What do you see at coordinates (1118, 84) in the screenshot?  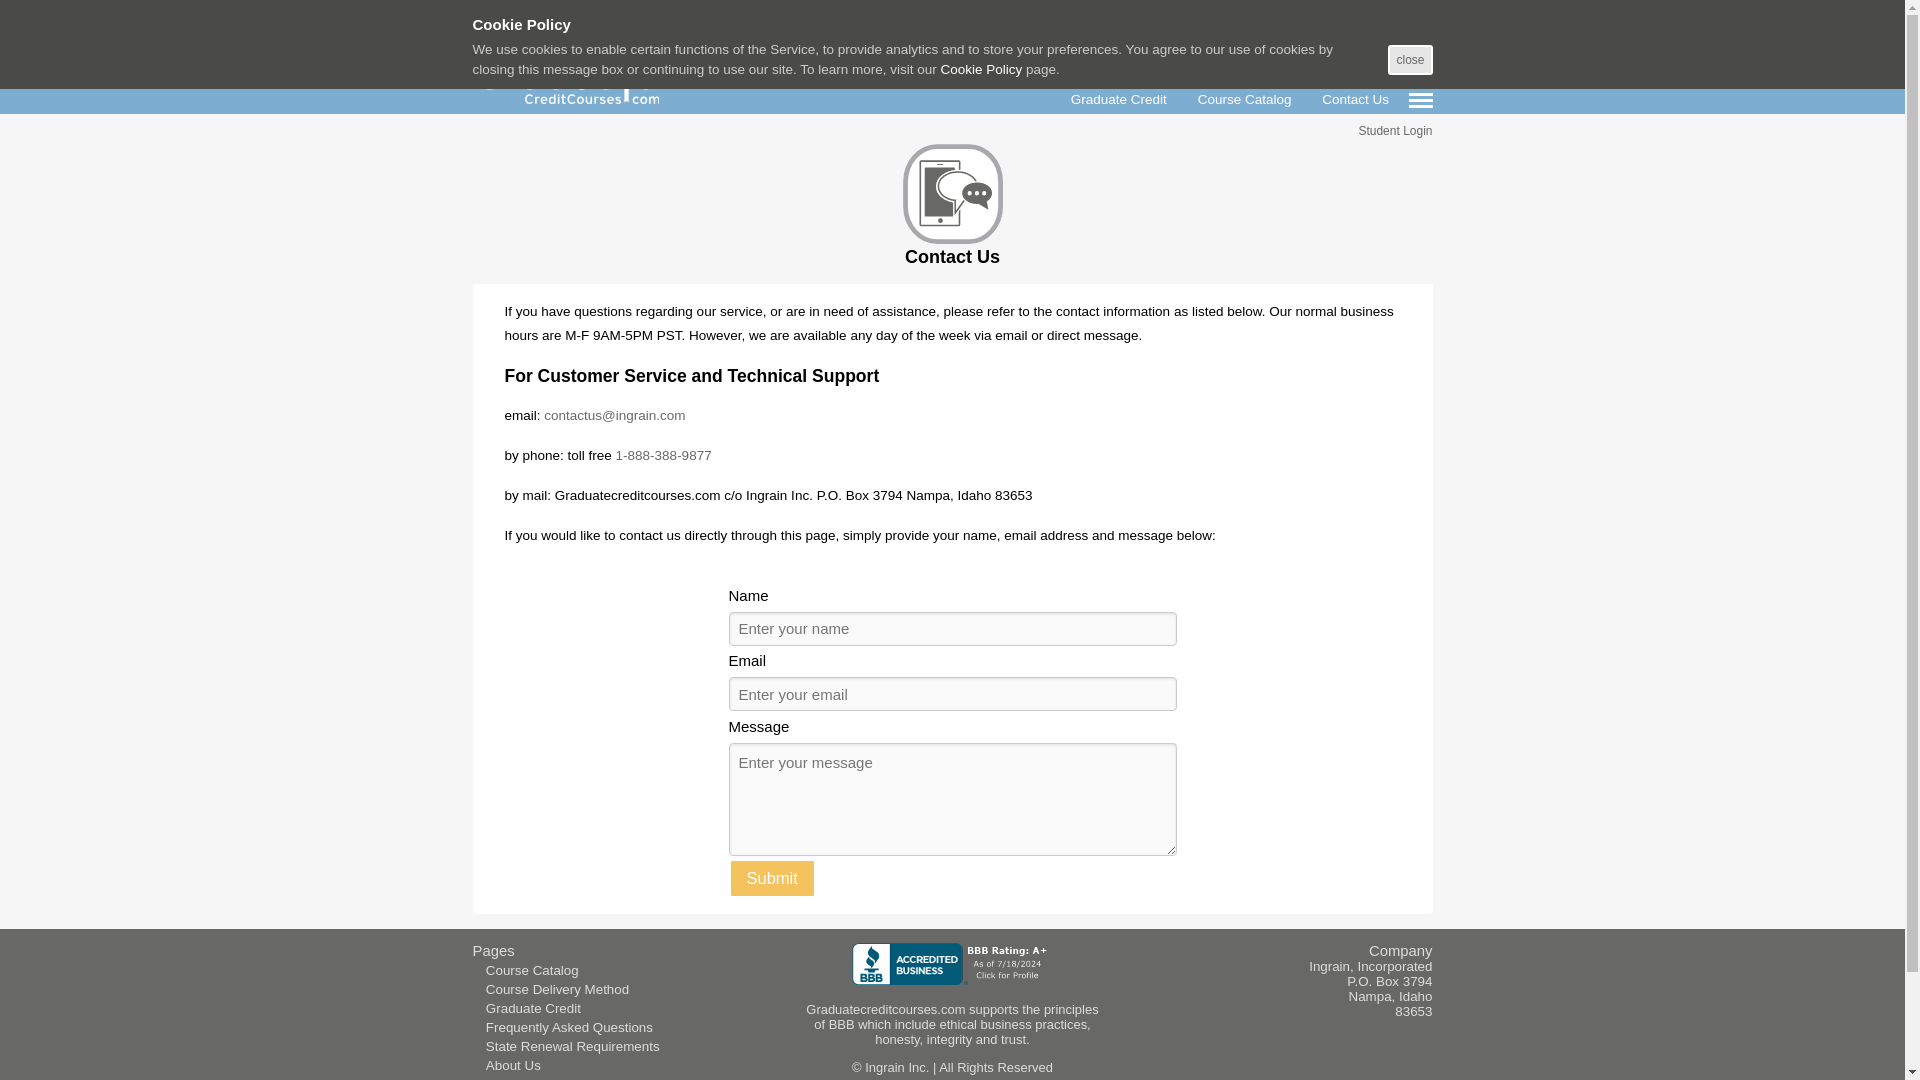 I see `Graduate Credit` at bounding box center [1118, 84].